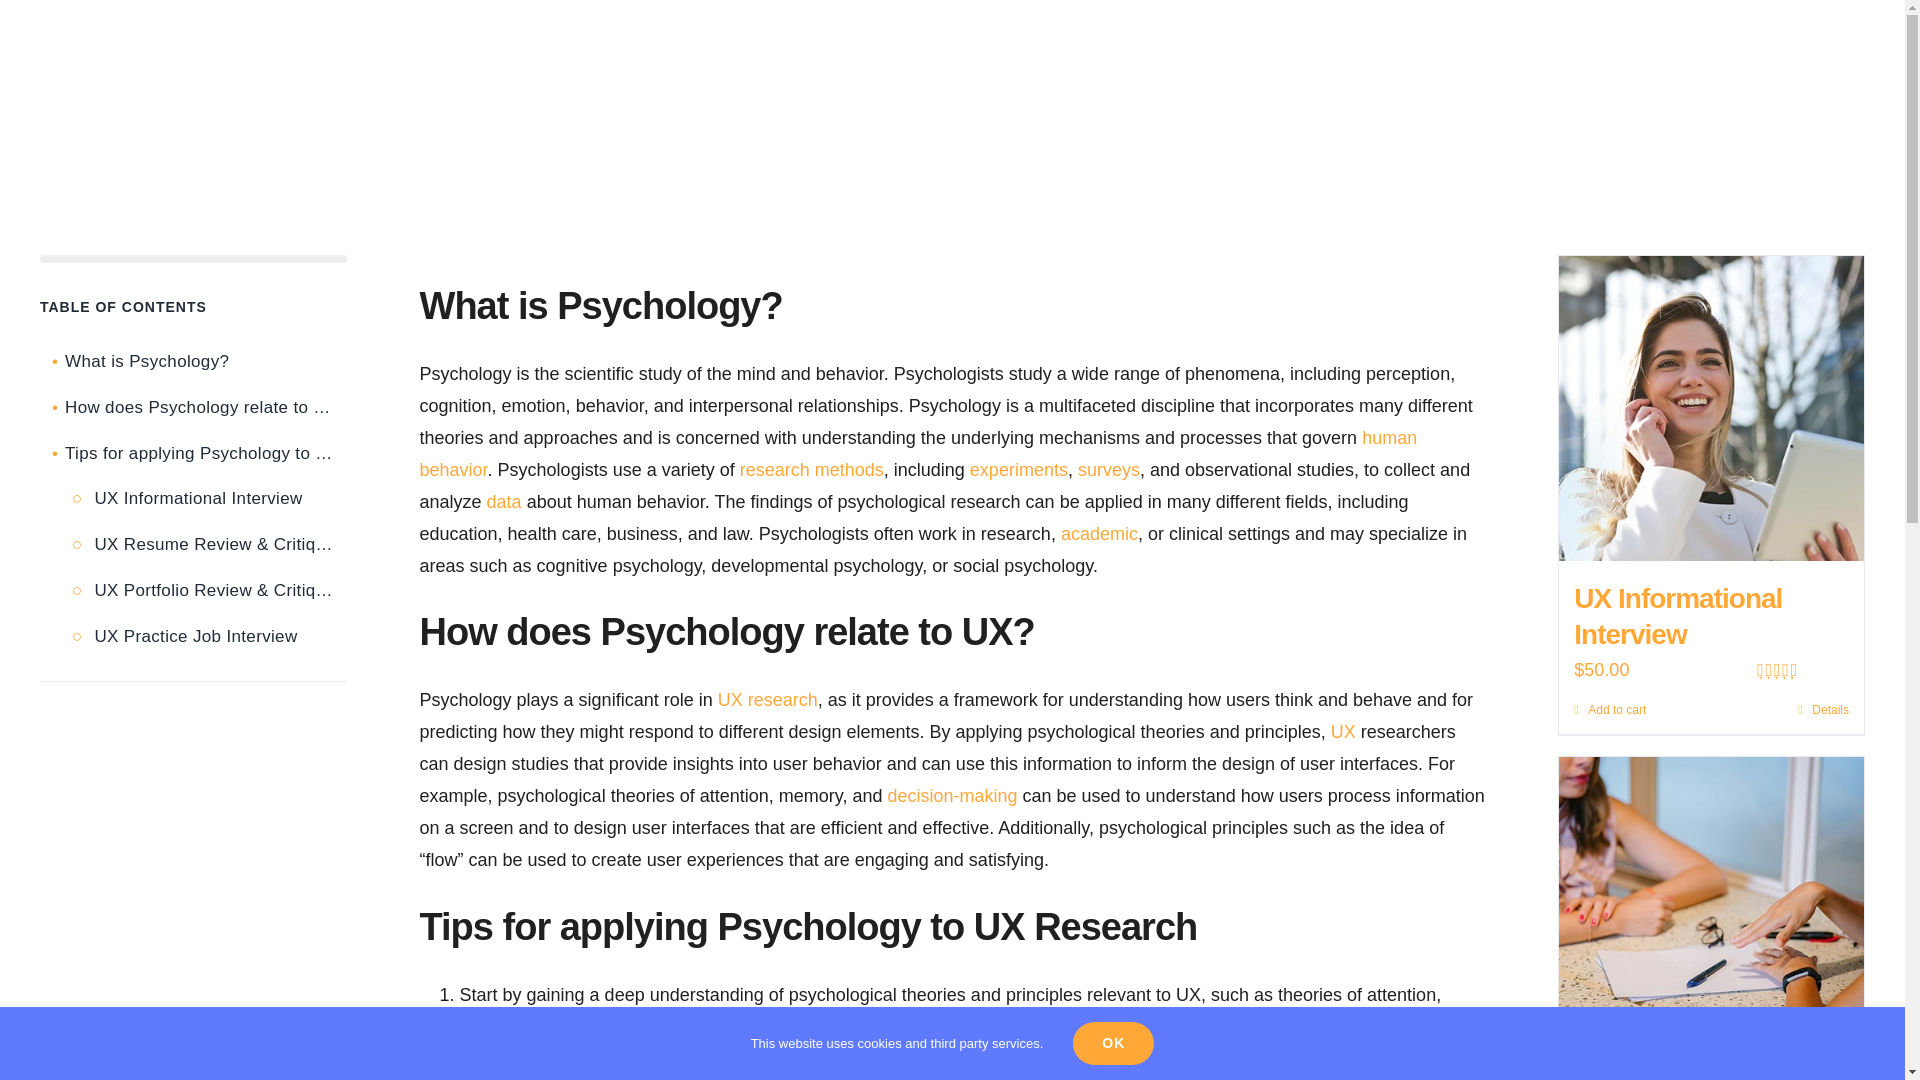  Describe the element at coordinates (194, 362) in the screenshot. I see `What is Psychology?` at that location.